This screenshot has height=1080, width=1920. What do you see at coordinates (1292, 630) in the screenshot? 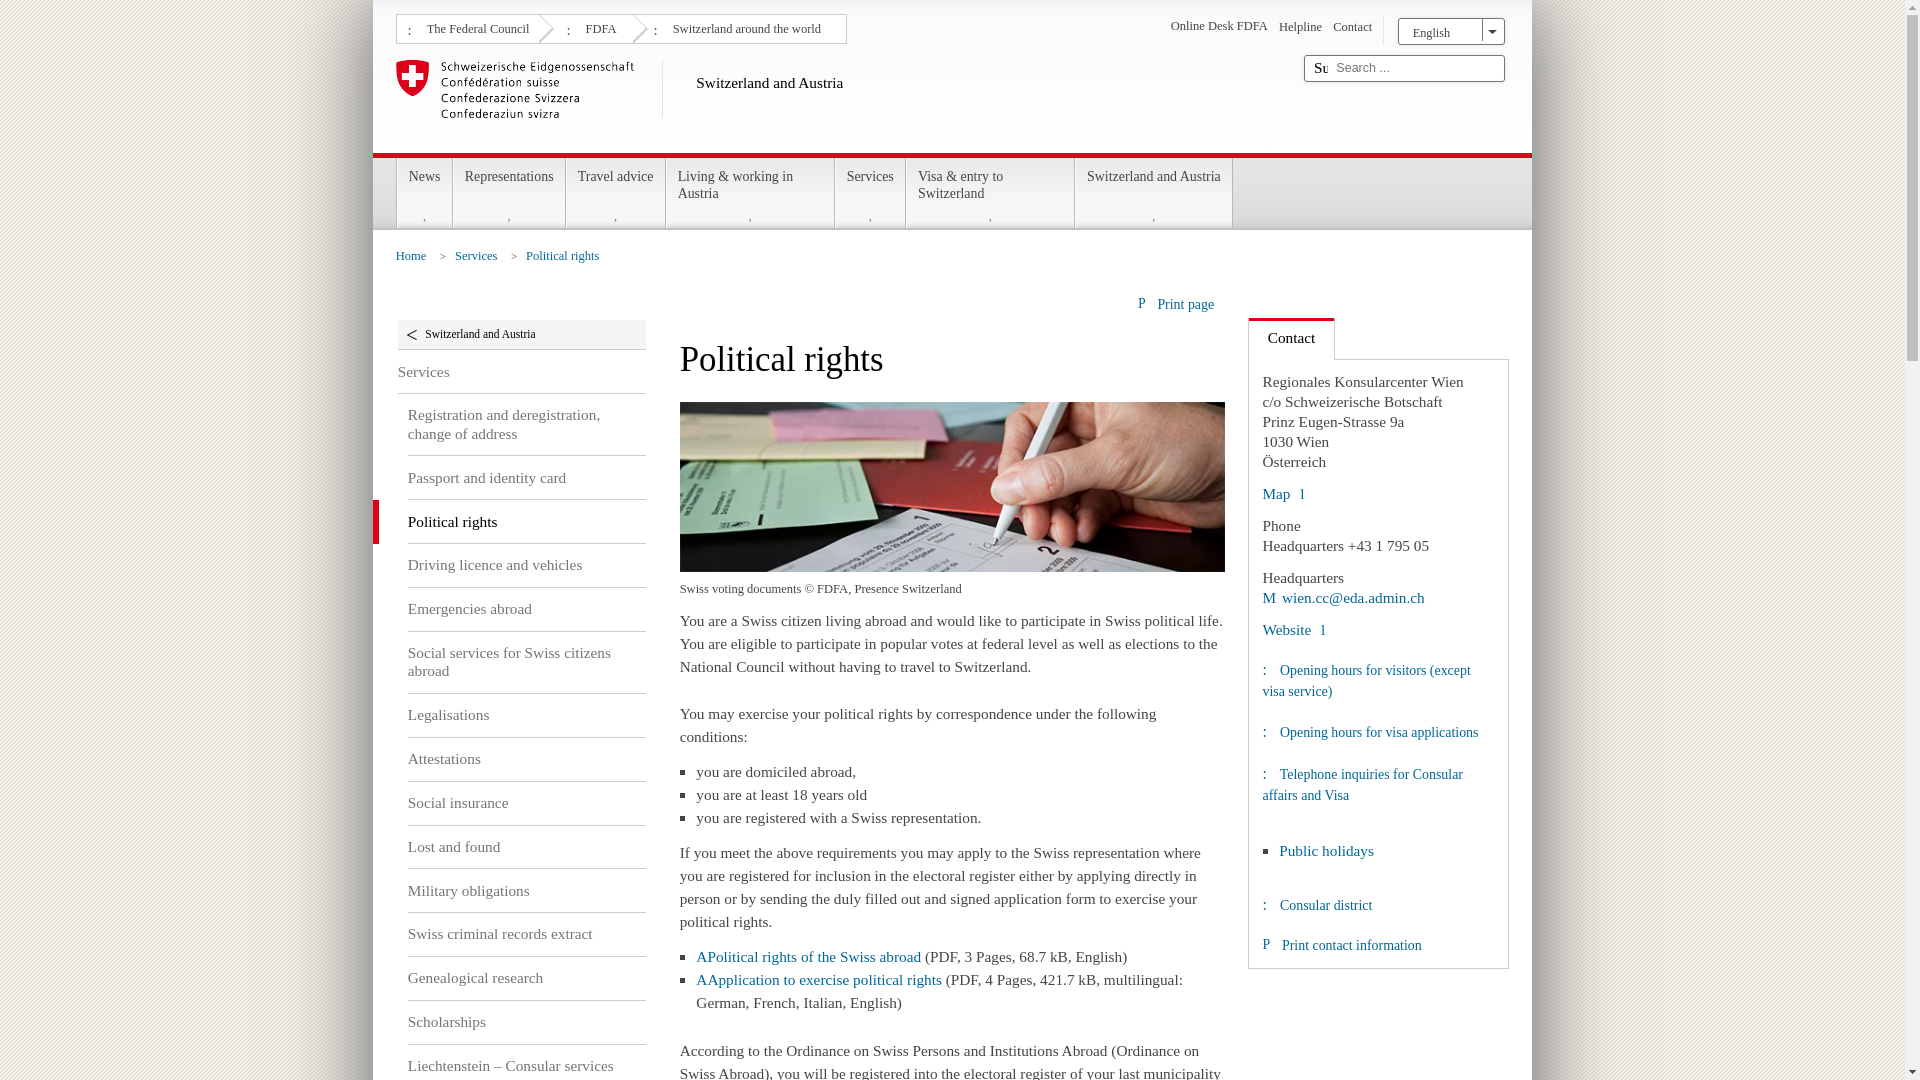
I see `External Link` at bounding box center [1292, 630].